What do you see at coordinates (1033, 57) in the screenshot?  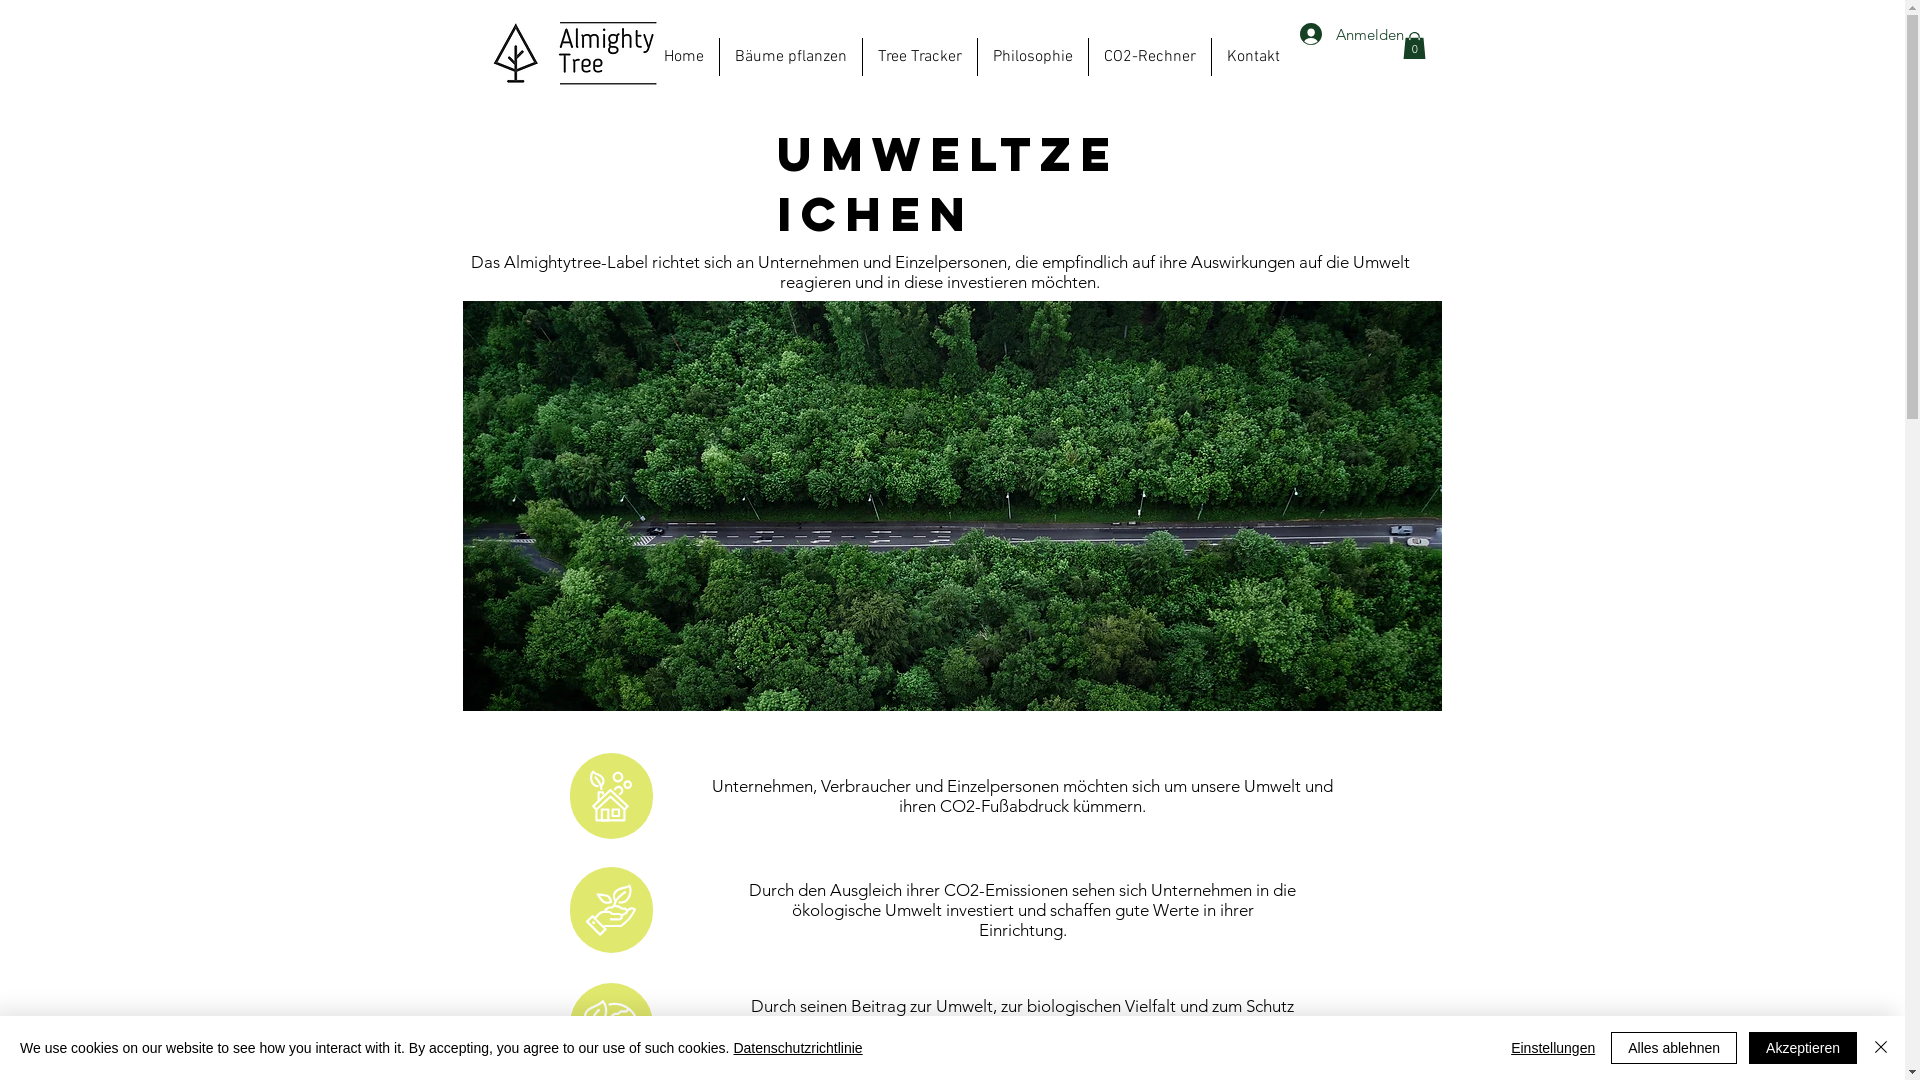 I see `Philosophie` at bounding box center [1033, 57].